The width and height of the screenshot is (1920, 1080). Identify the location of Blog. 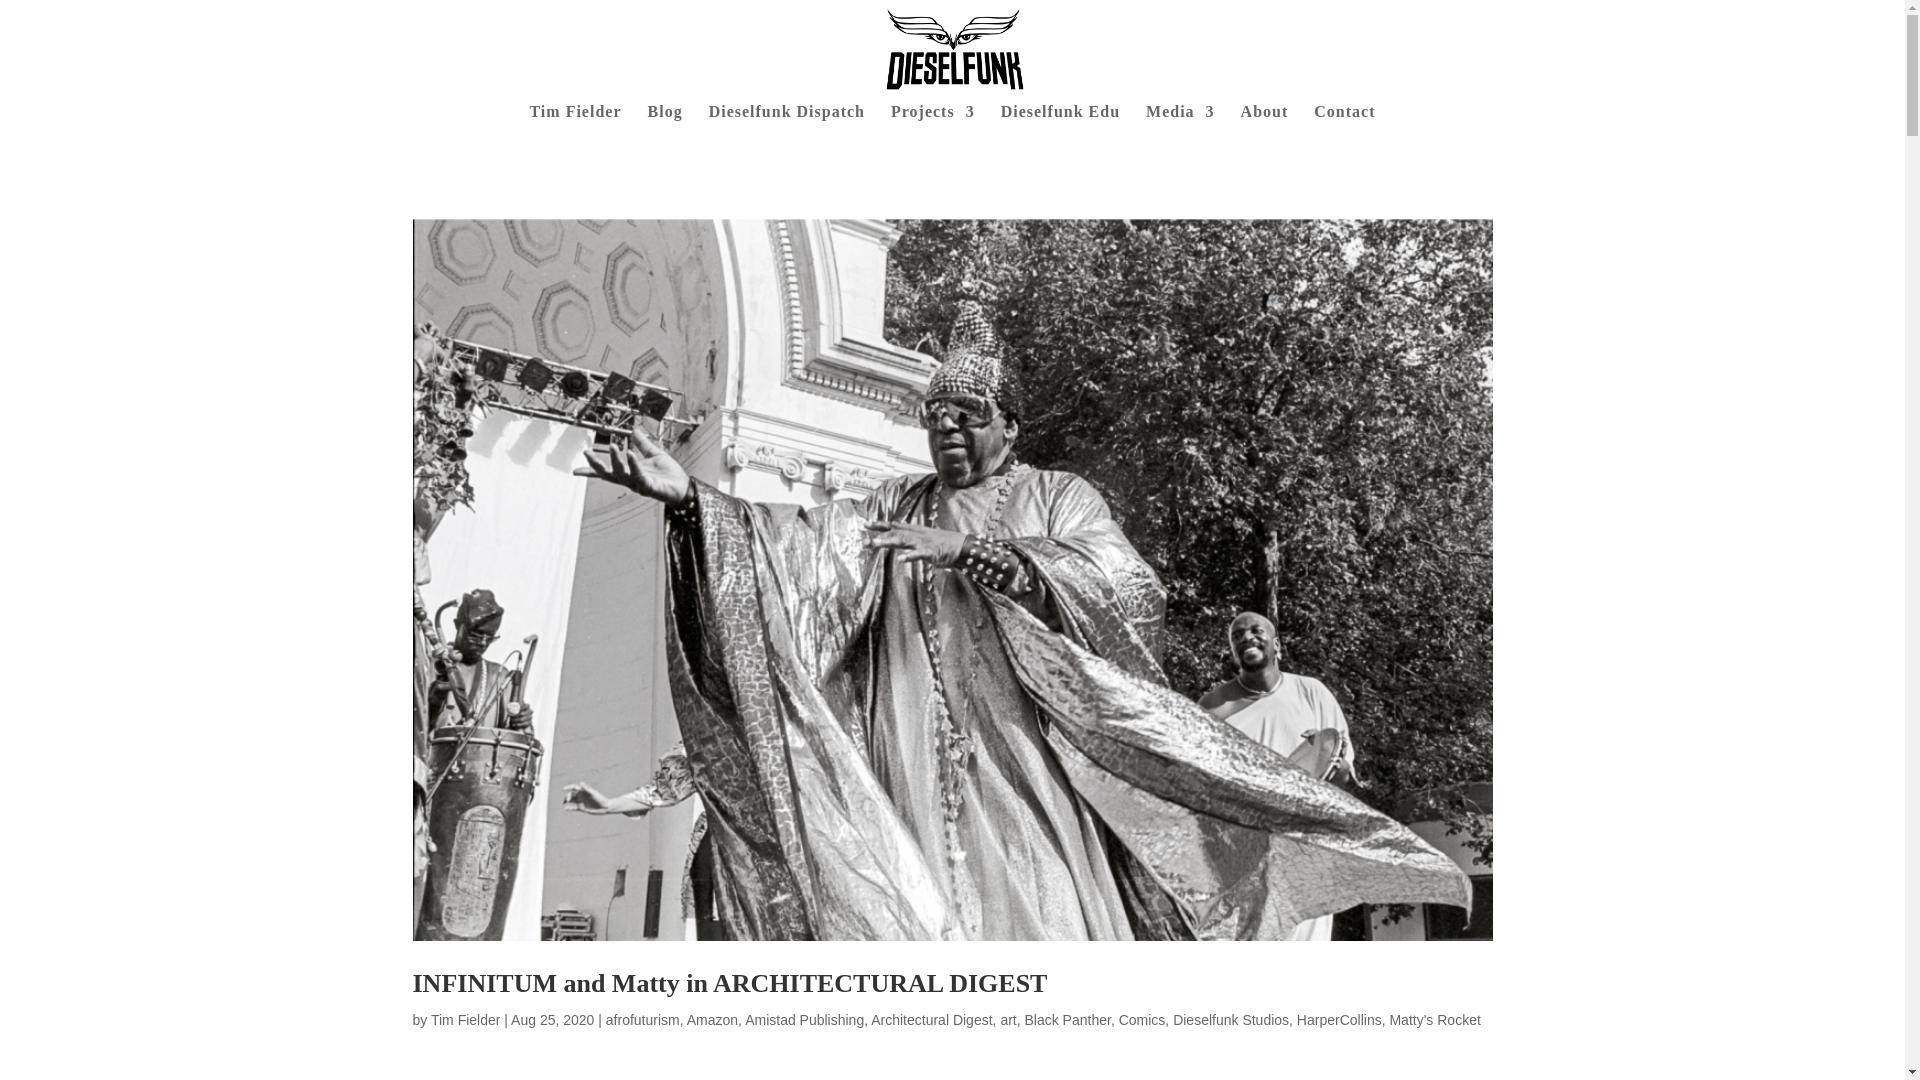
(666, 120).